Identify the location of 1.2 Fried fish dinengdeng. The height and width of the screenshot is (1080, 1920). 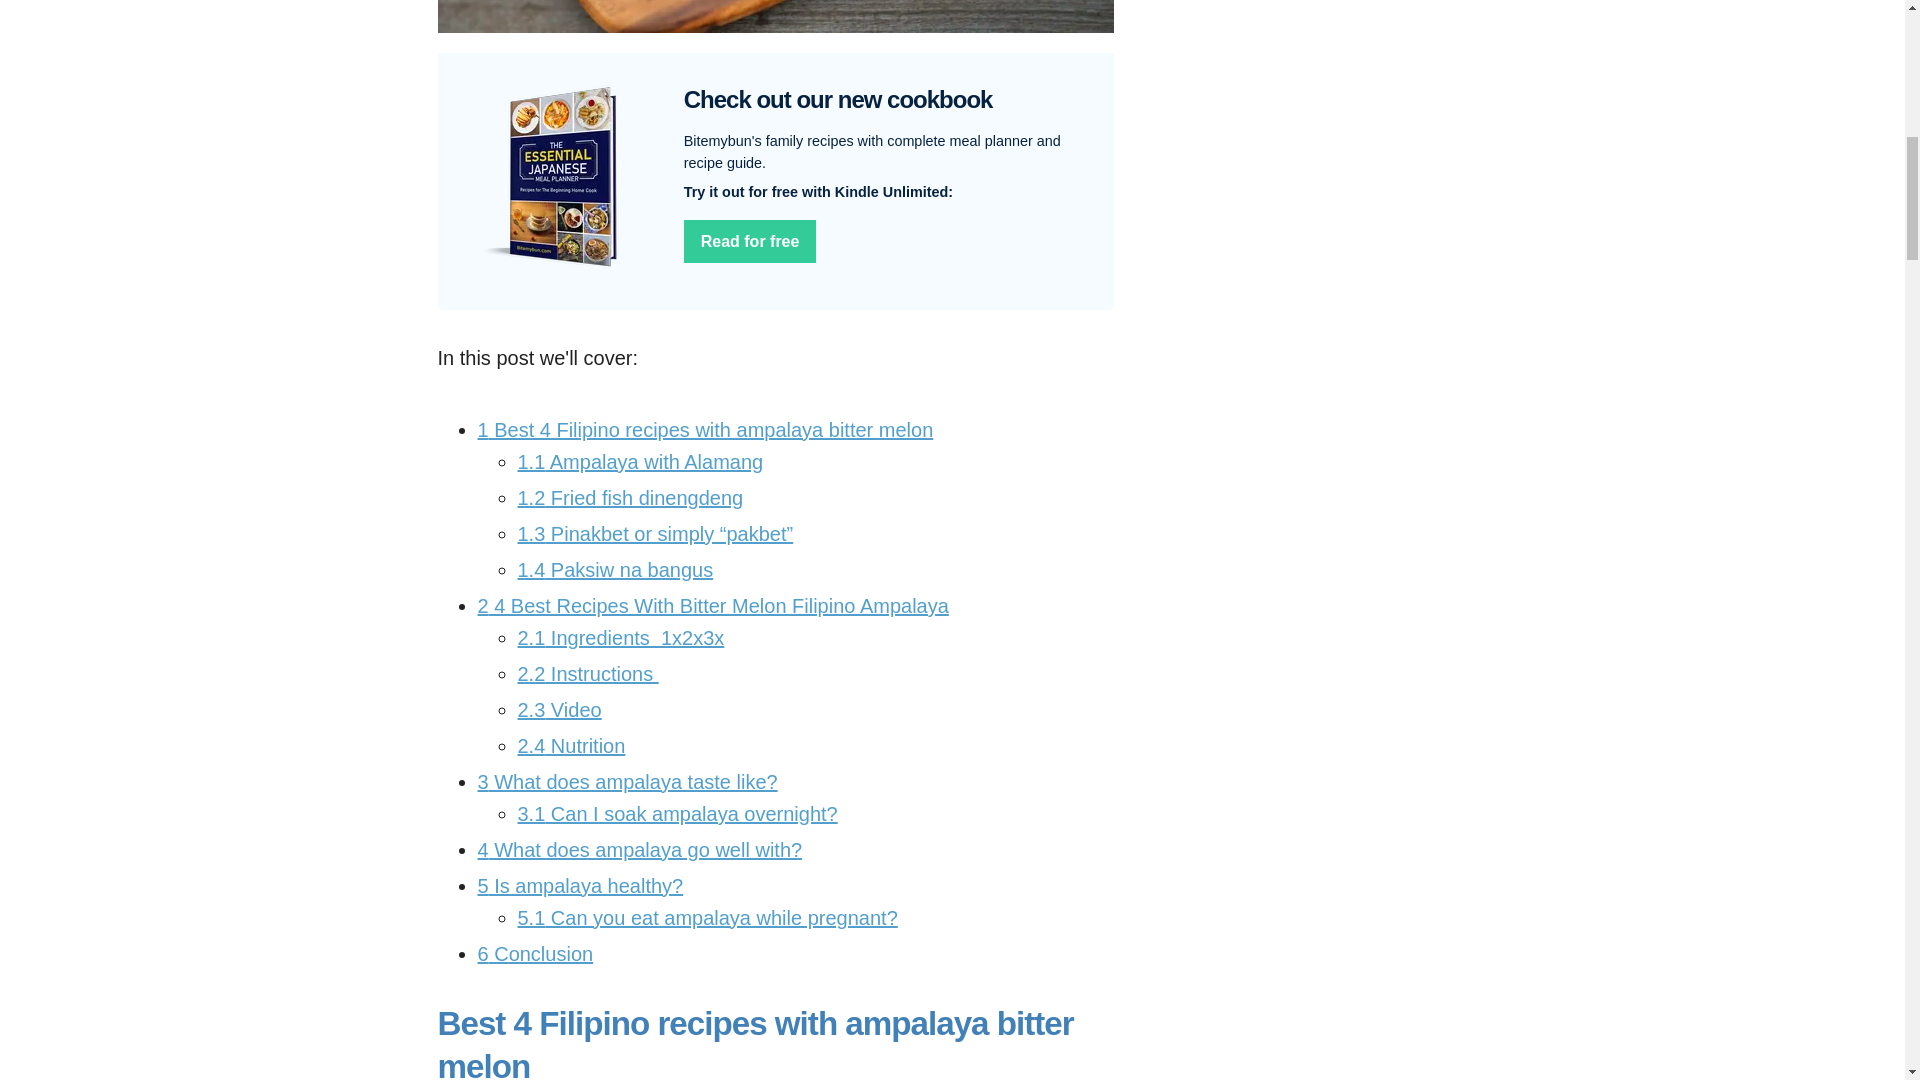
(631, 498).